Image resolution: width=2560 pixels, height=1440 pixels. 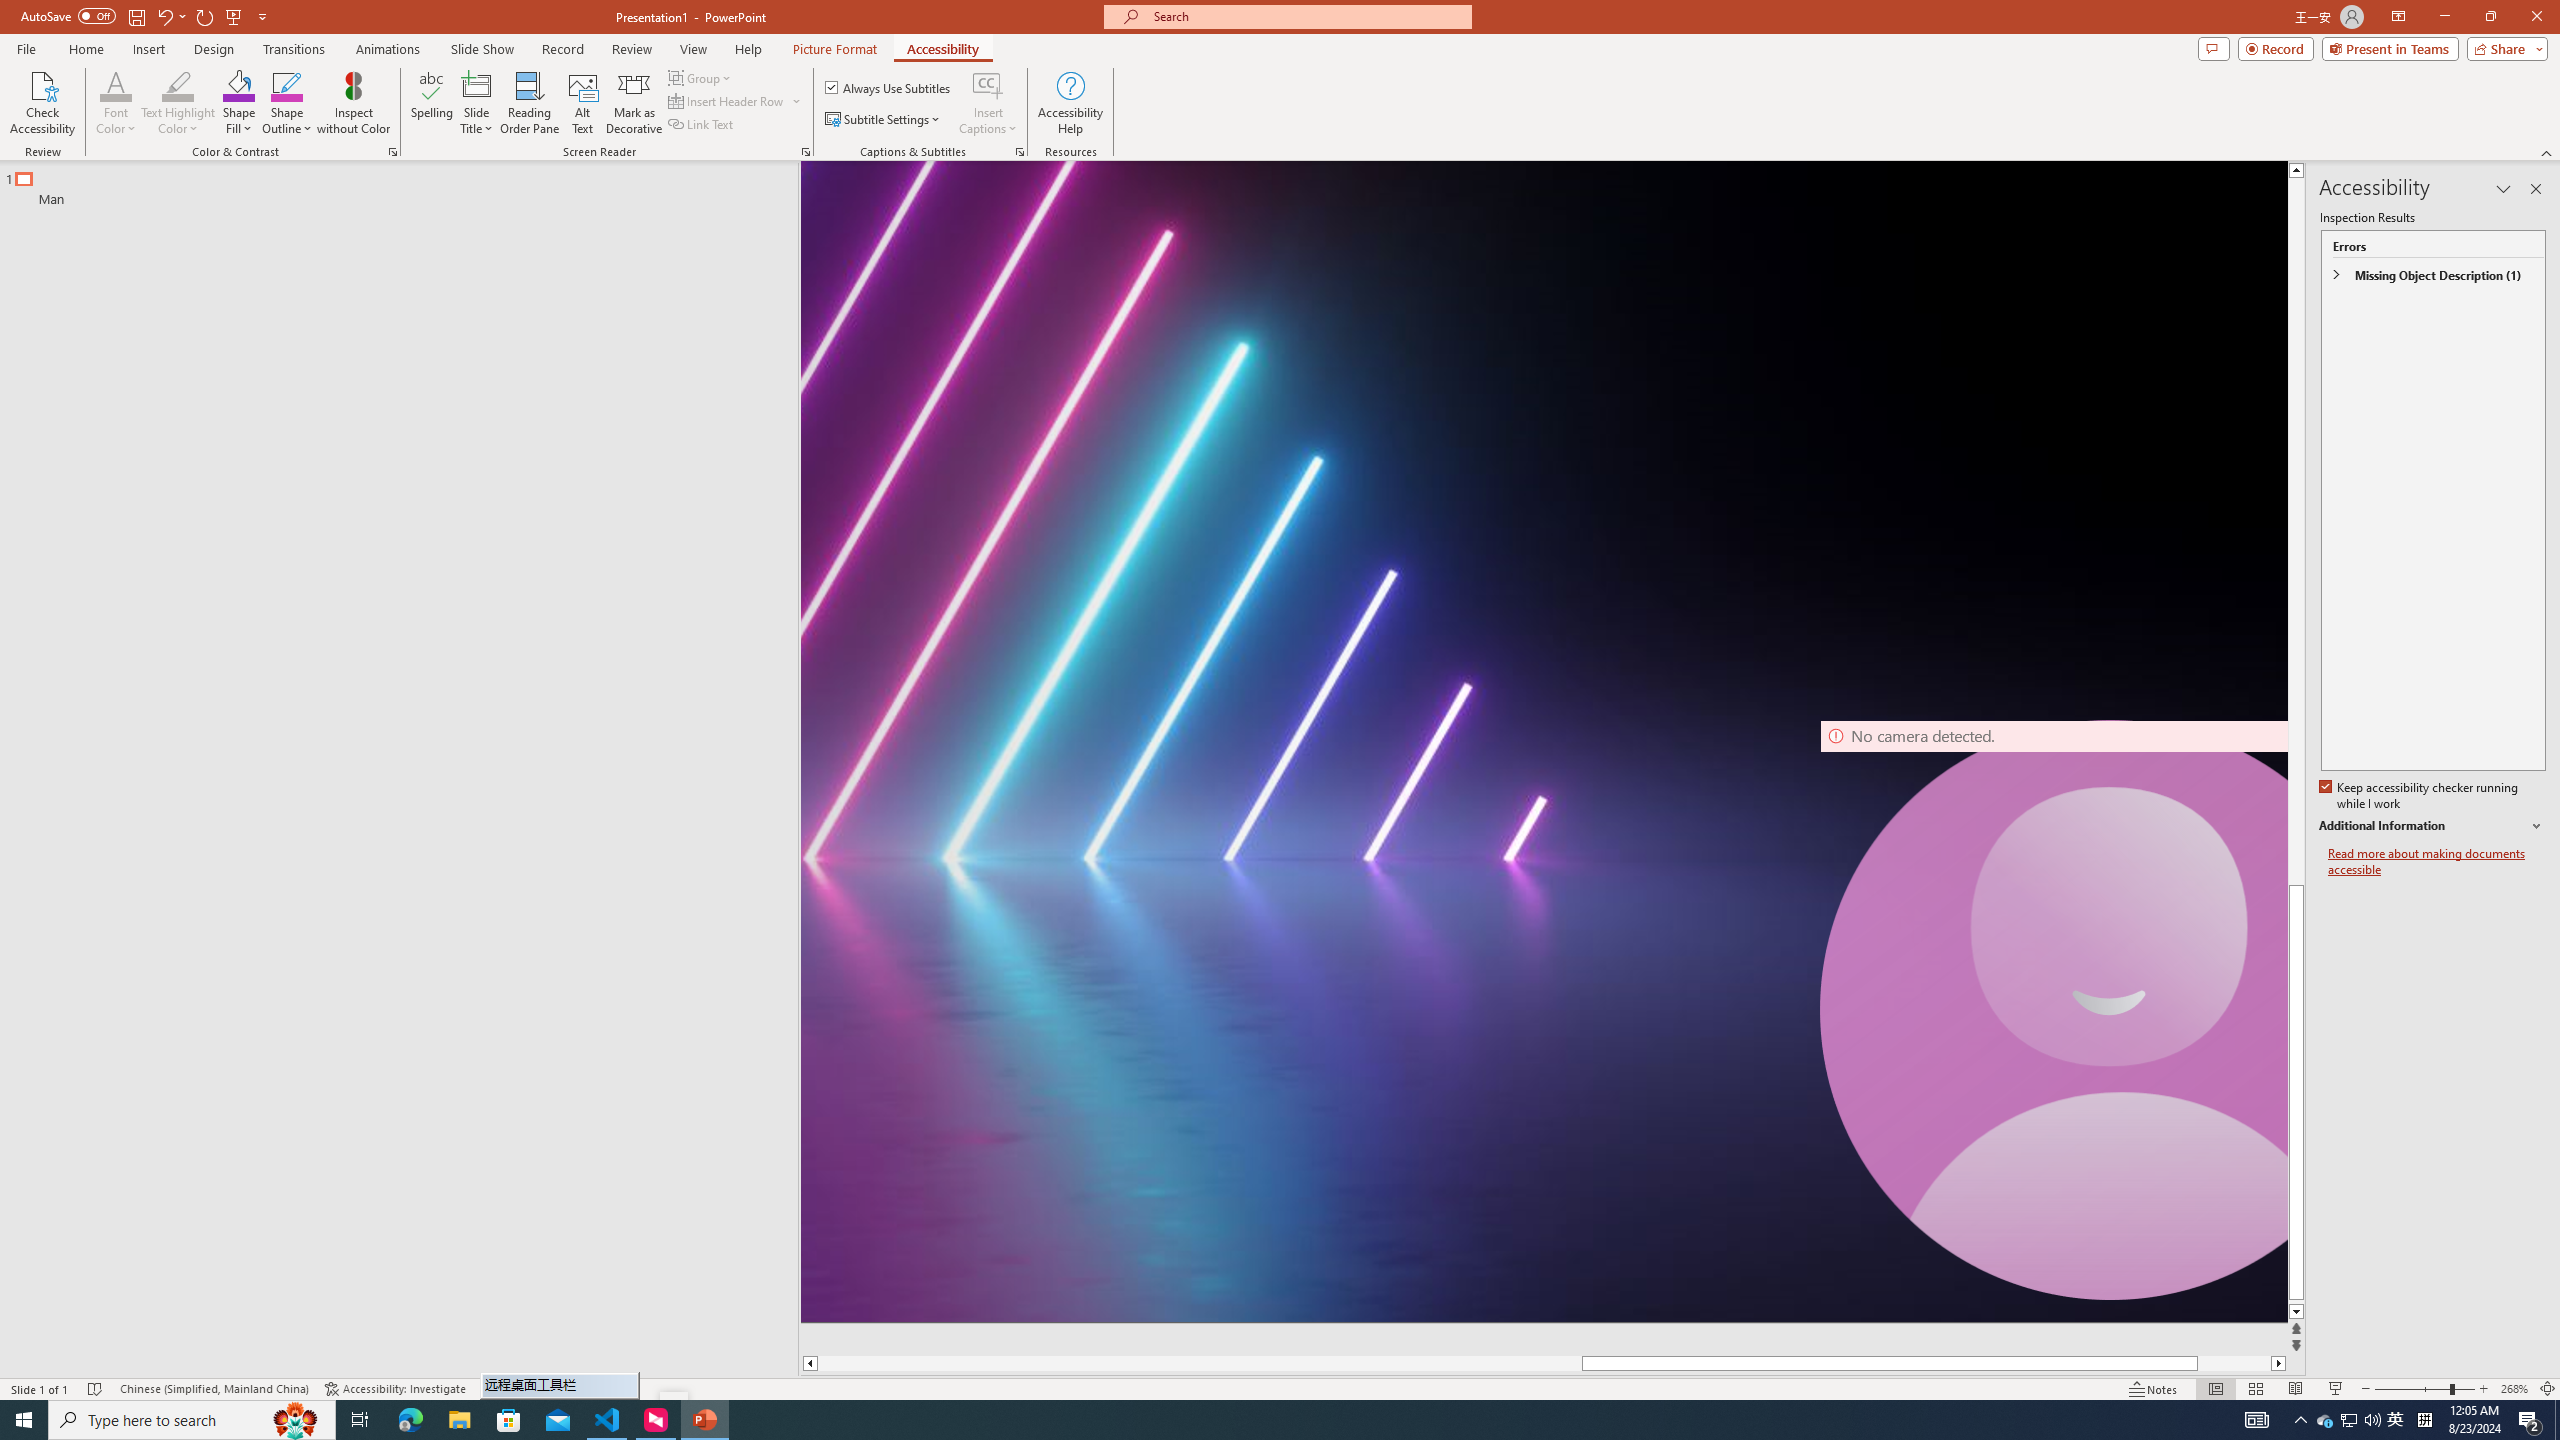 What do you see at coordinates (206, 16) in the screenshot?
I see `Redo` at bounding box center [206, 16].